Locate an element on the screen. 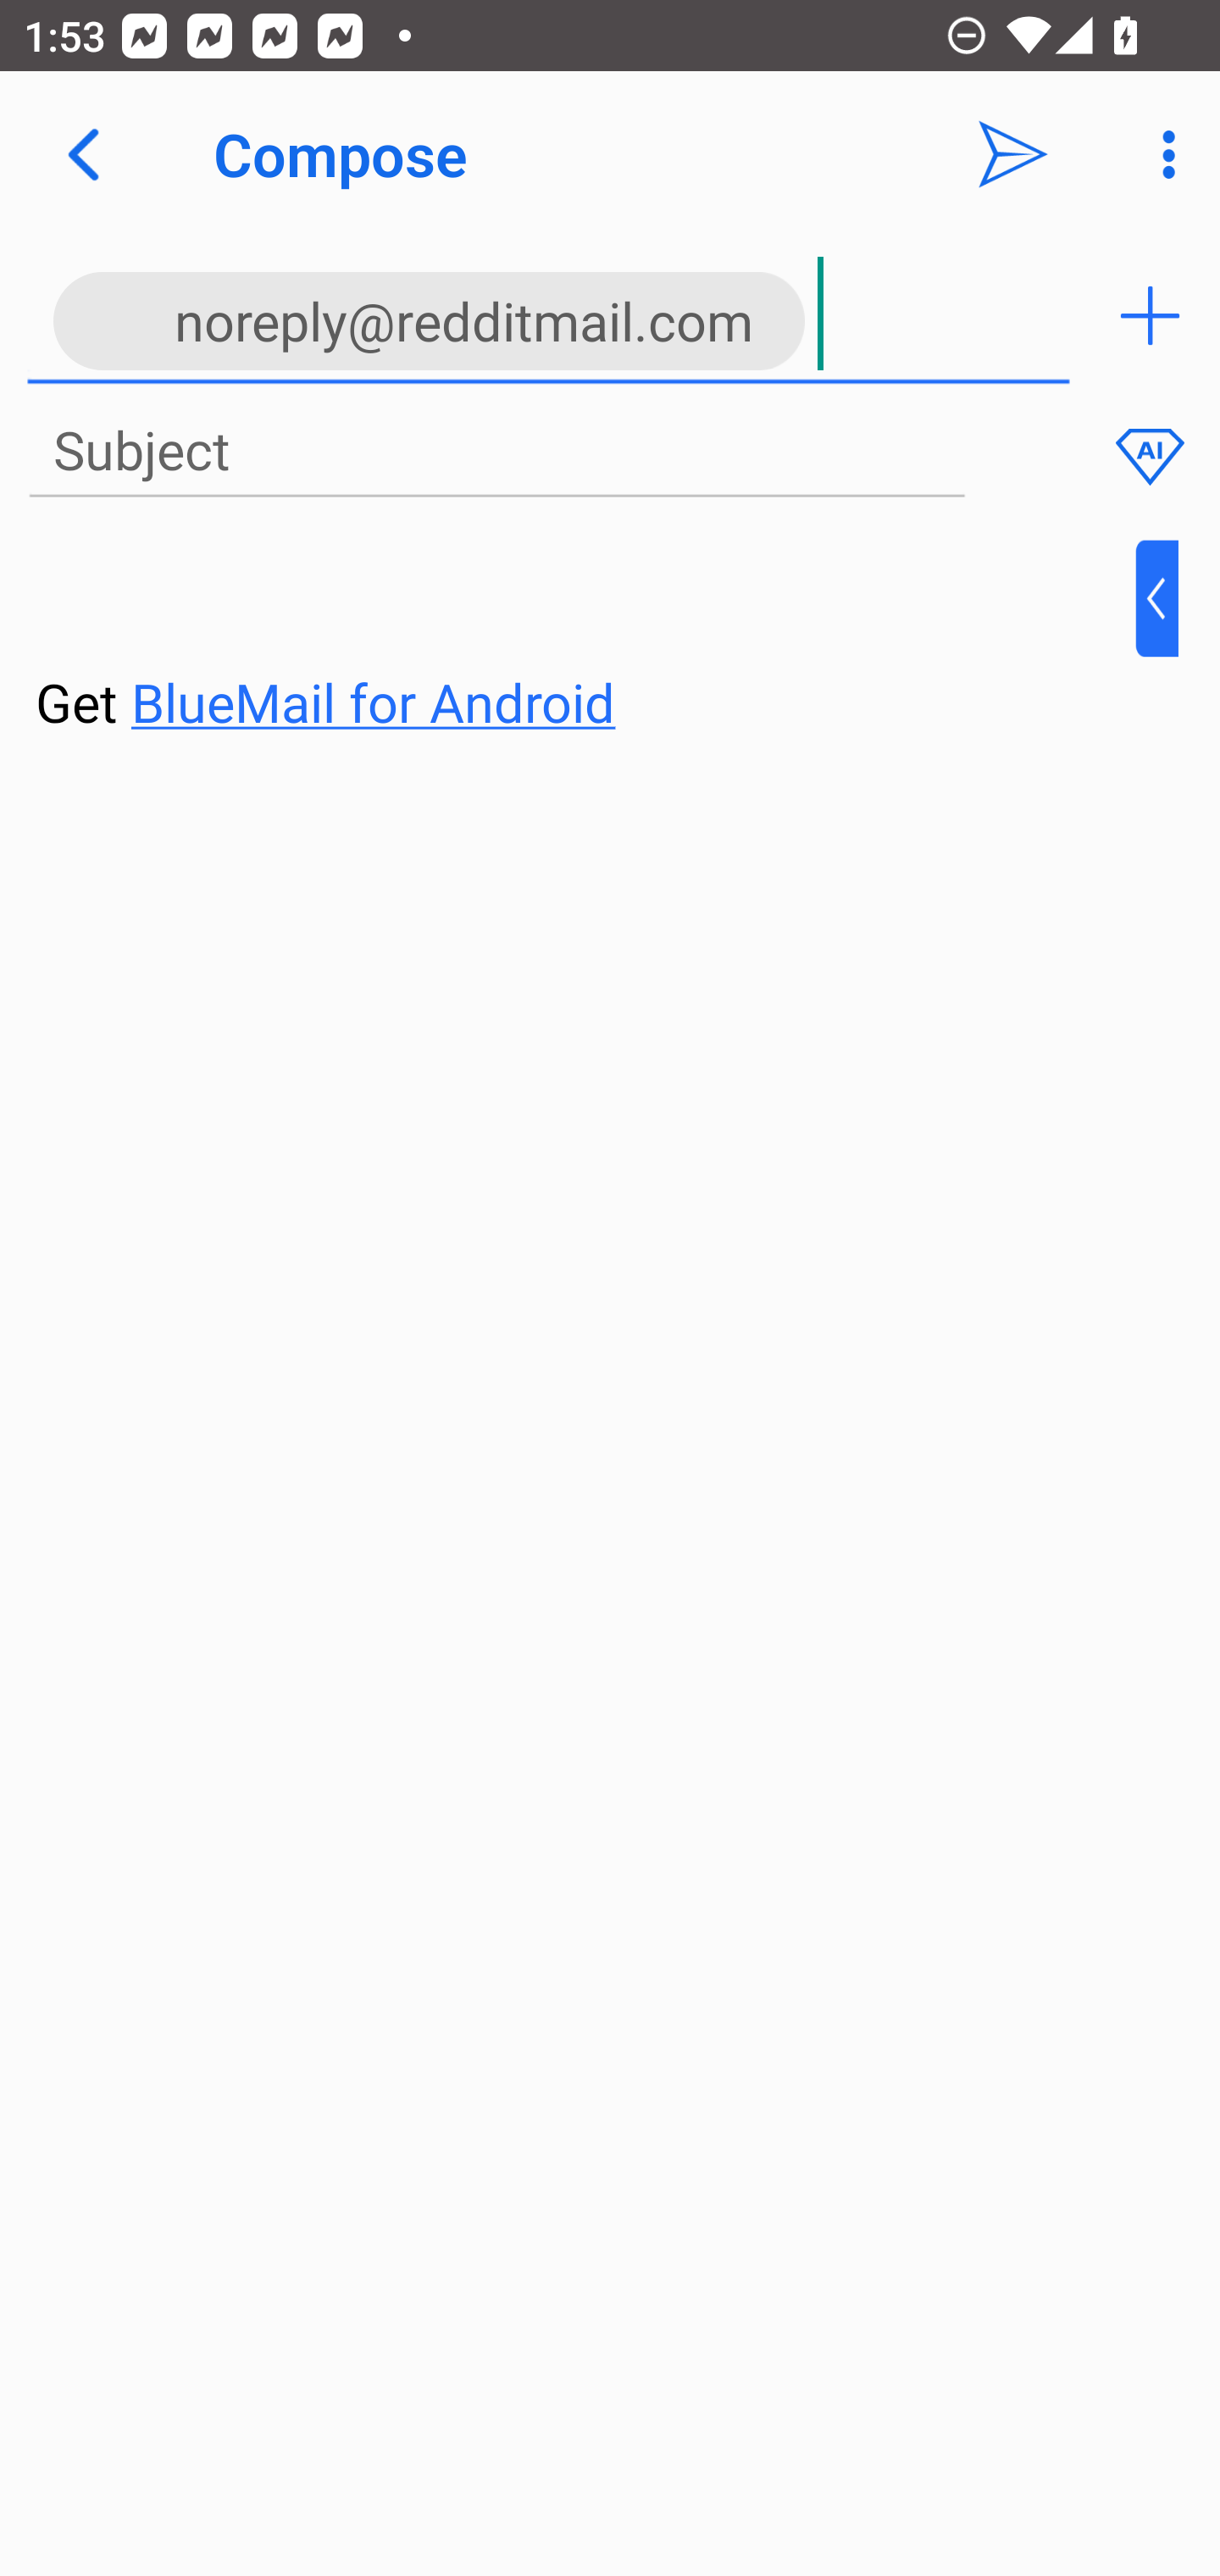 The image size is (1220, 2576). 

⁣Get BlueMail for Android ​ is located at coordinates (584, 641).